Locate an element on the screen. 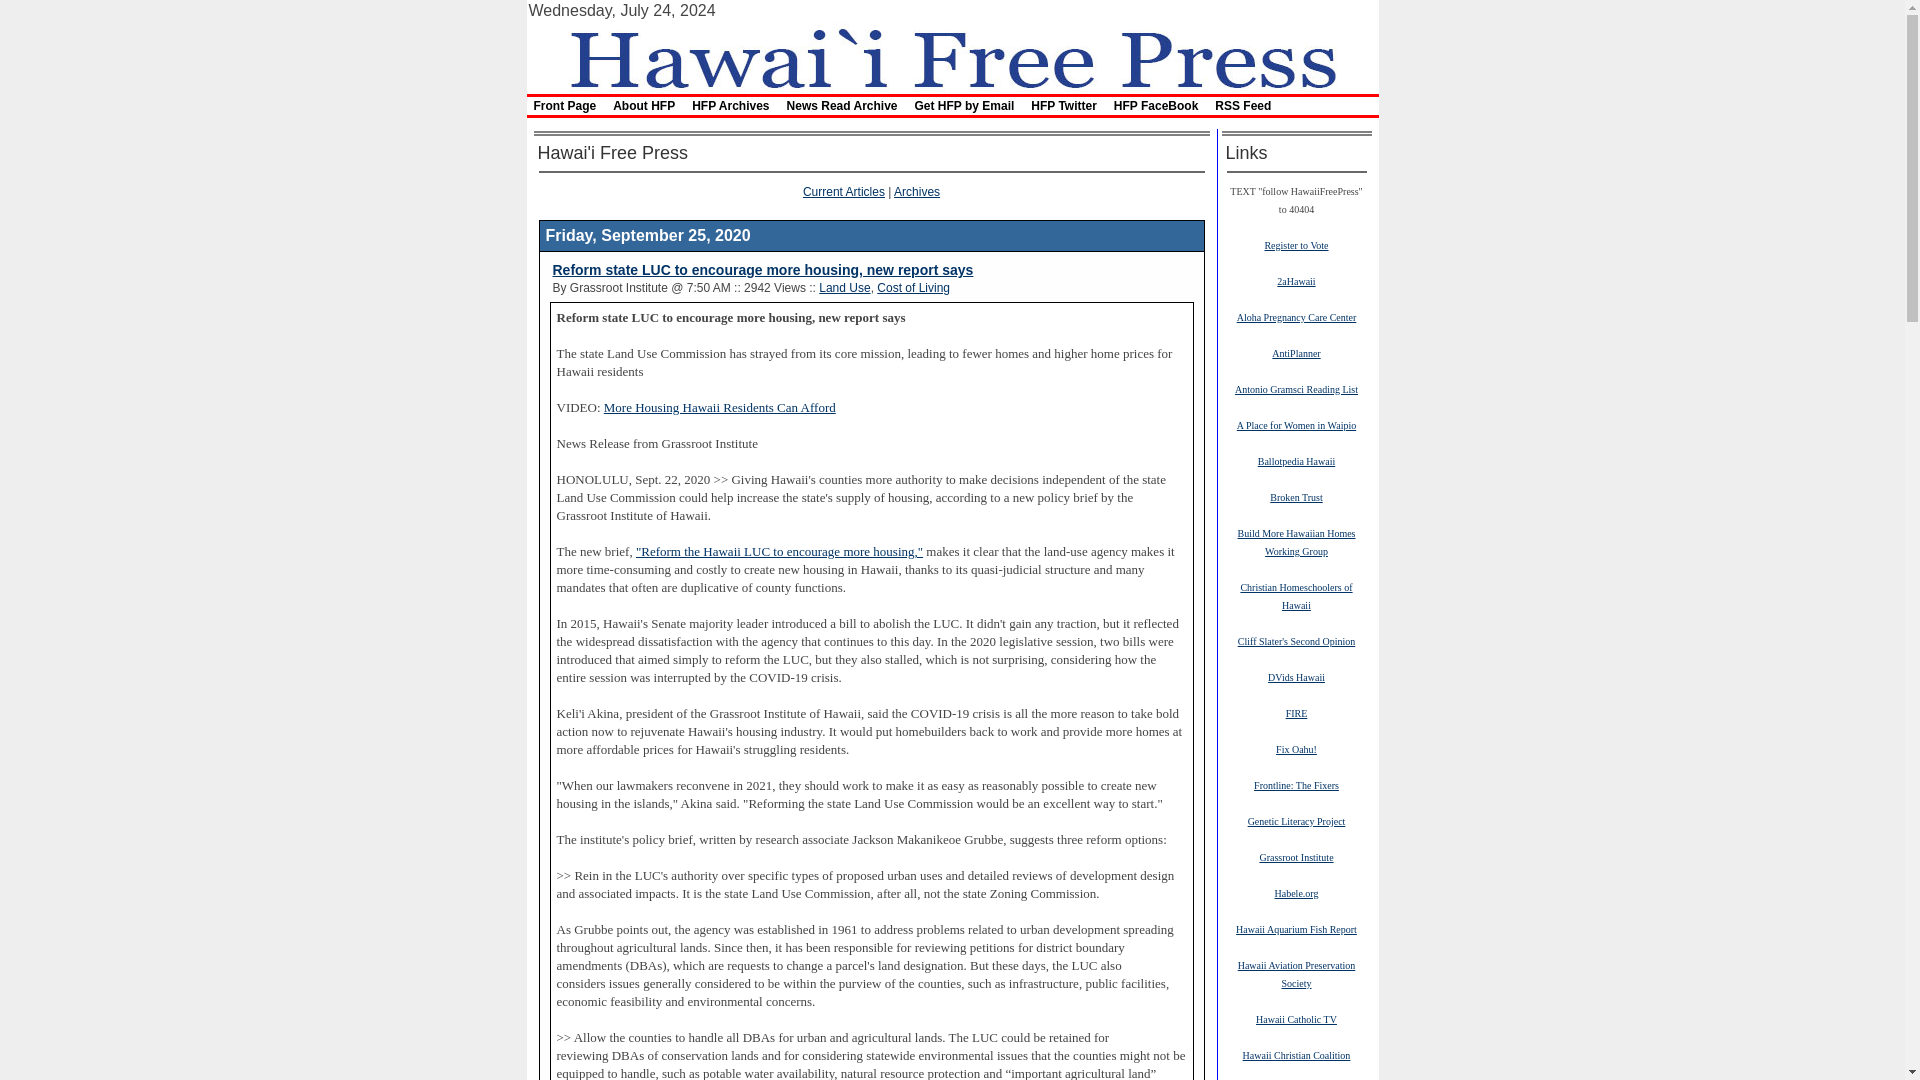  DVids Hawaii is located at coordinates (1296, 676).